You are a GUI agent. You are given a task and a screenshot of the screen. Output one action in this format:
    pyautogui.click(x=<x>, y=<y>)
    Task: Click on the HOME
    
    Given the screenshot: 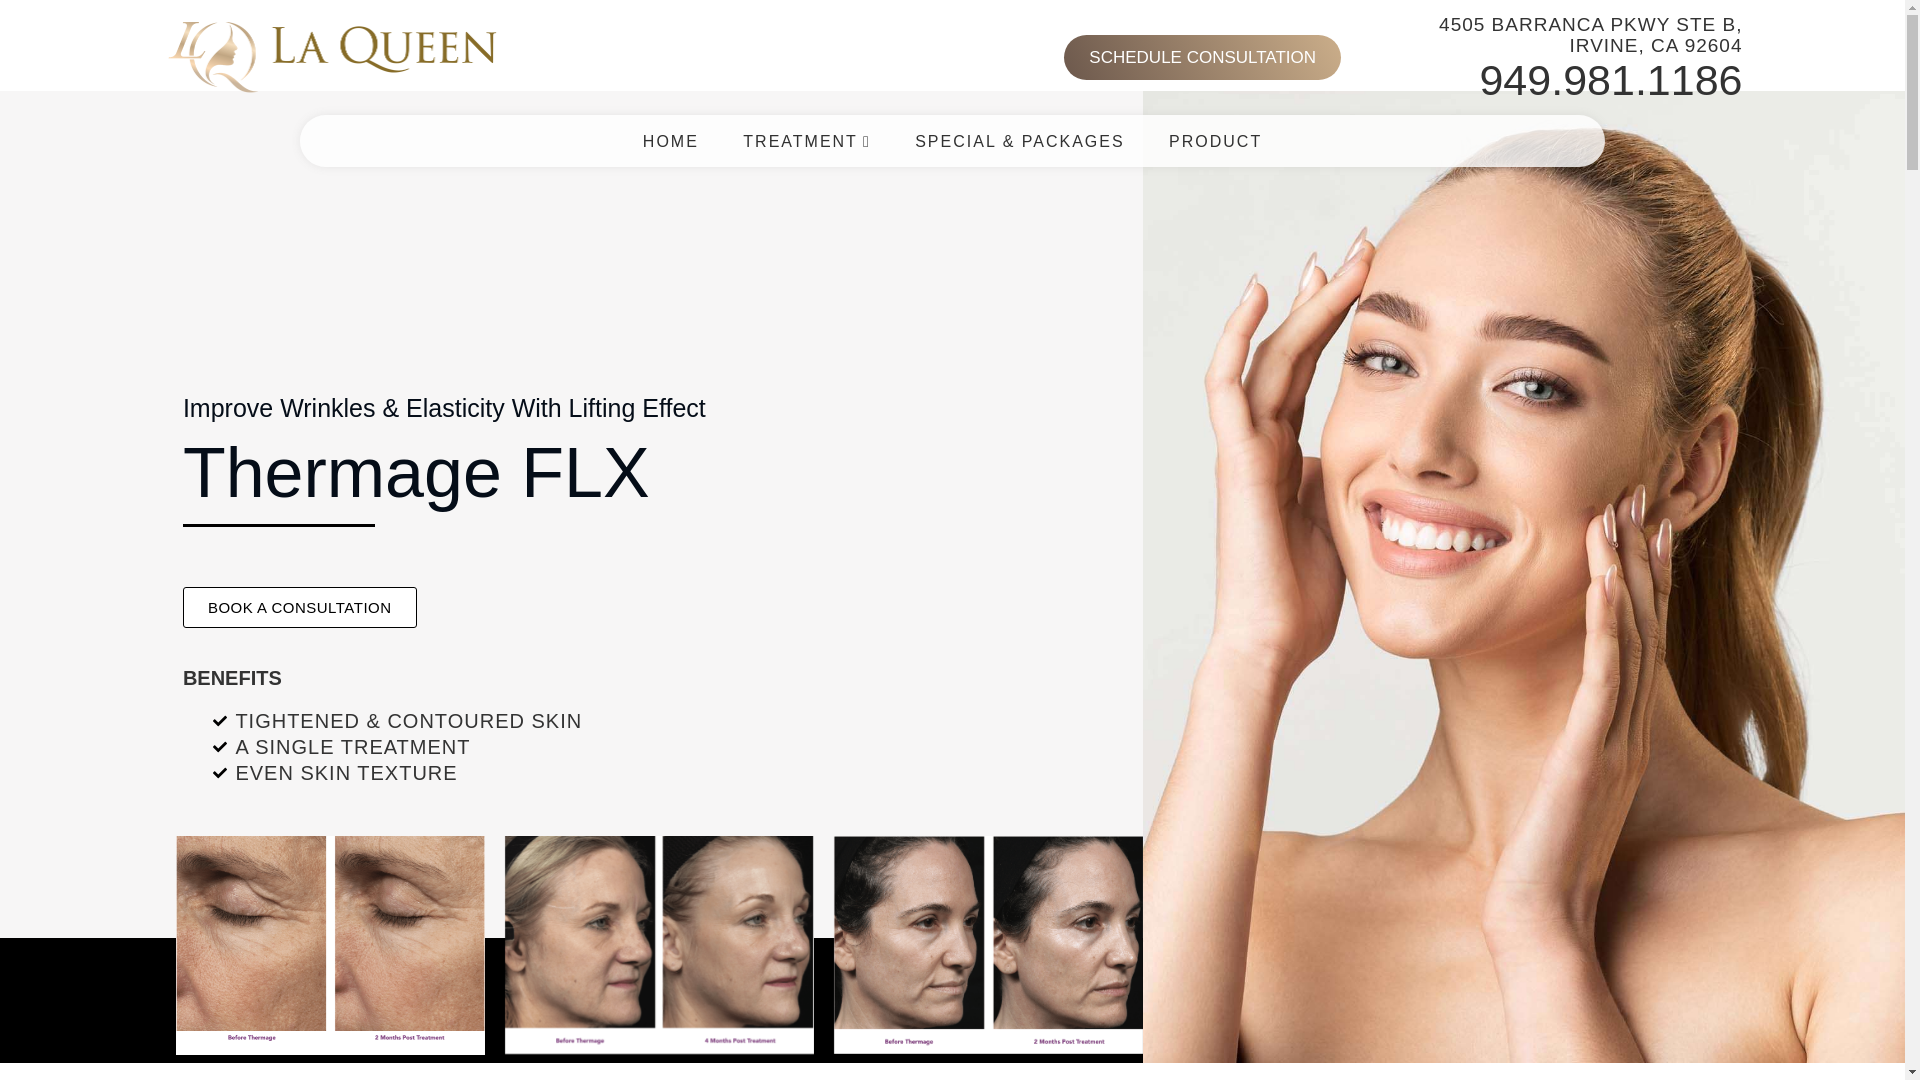 What is the action you would take?
    pyautogui.click(x=670, y=126)
    